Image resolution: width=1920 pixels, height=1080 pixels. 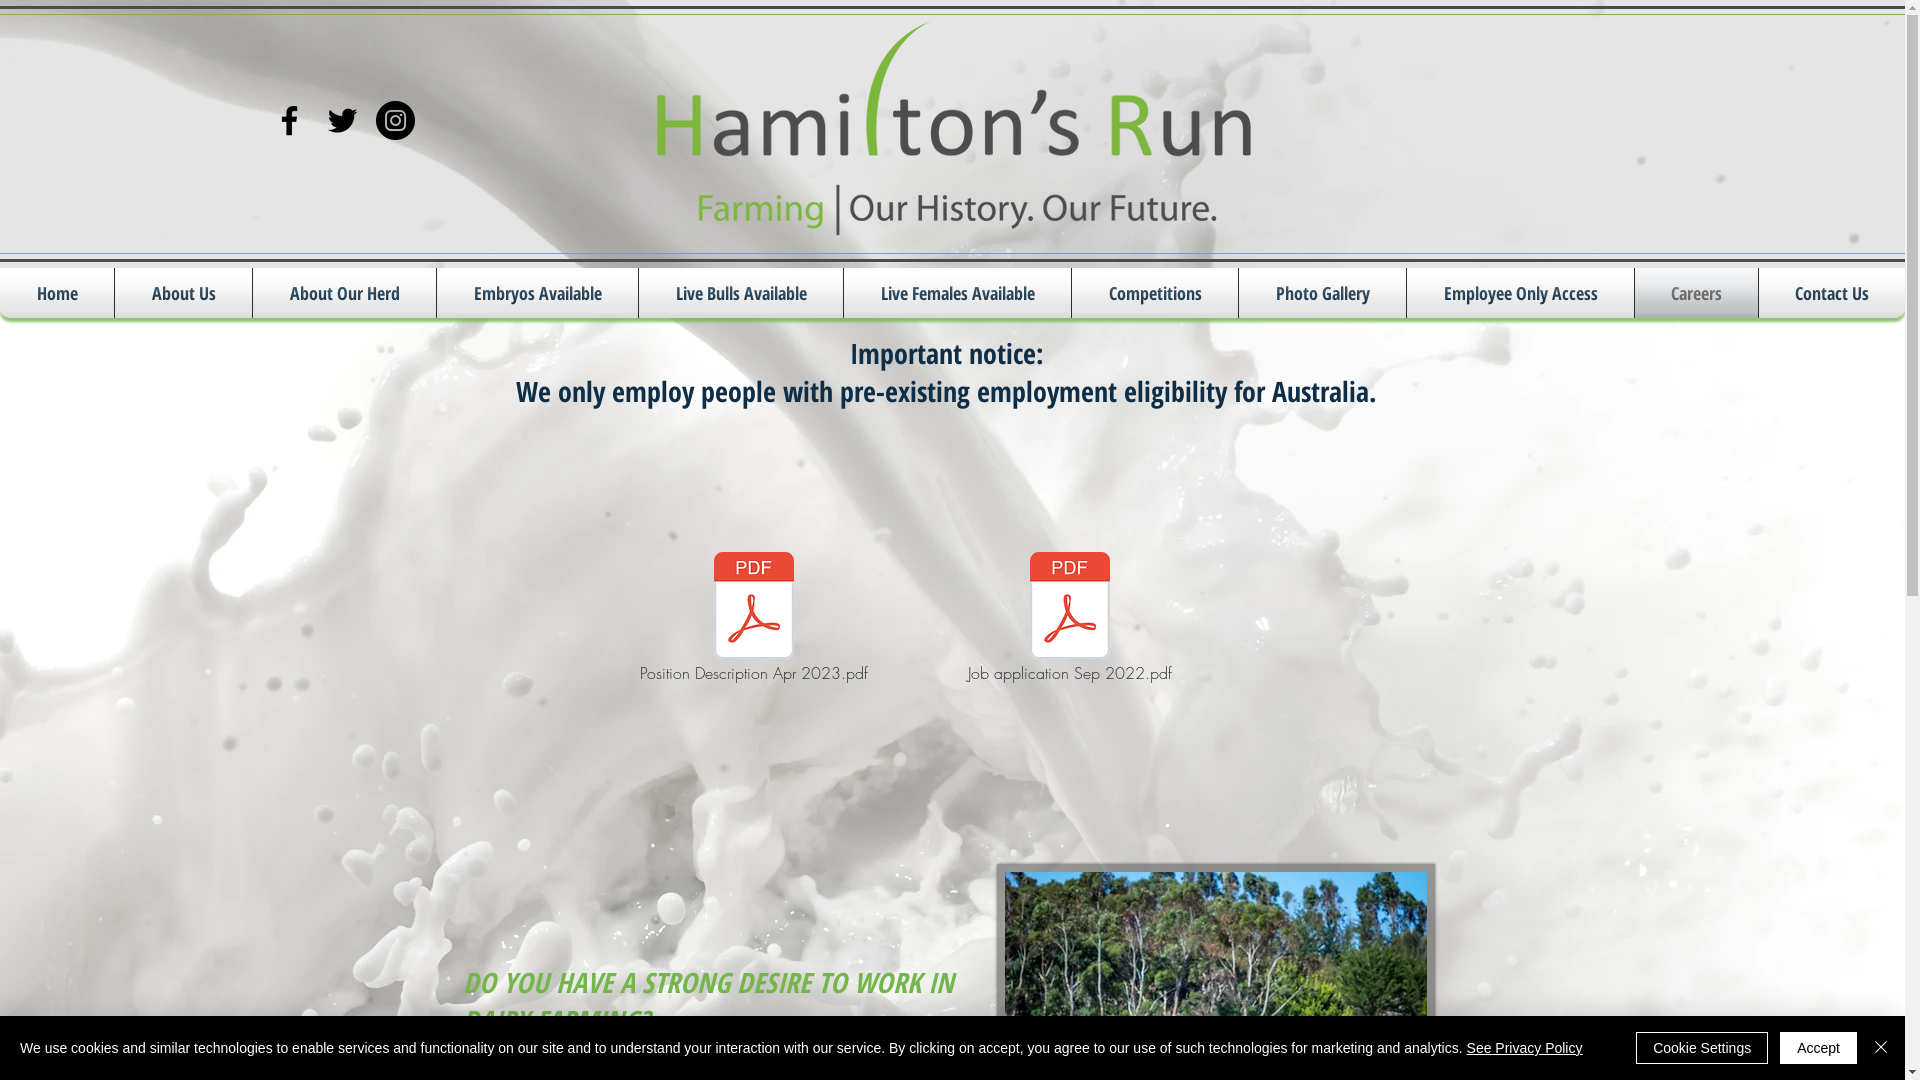 What do you see at coordinates (1832, 293) in the screenshot?
I see `Contact Us` at bounding box center [1832, 293].